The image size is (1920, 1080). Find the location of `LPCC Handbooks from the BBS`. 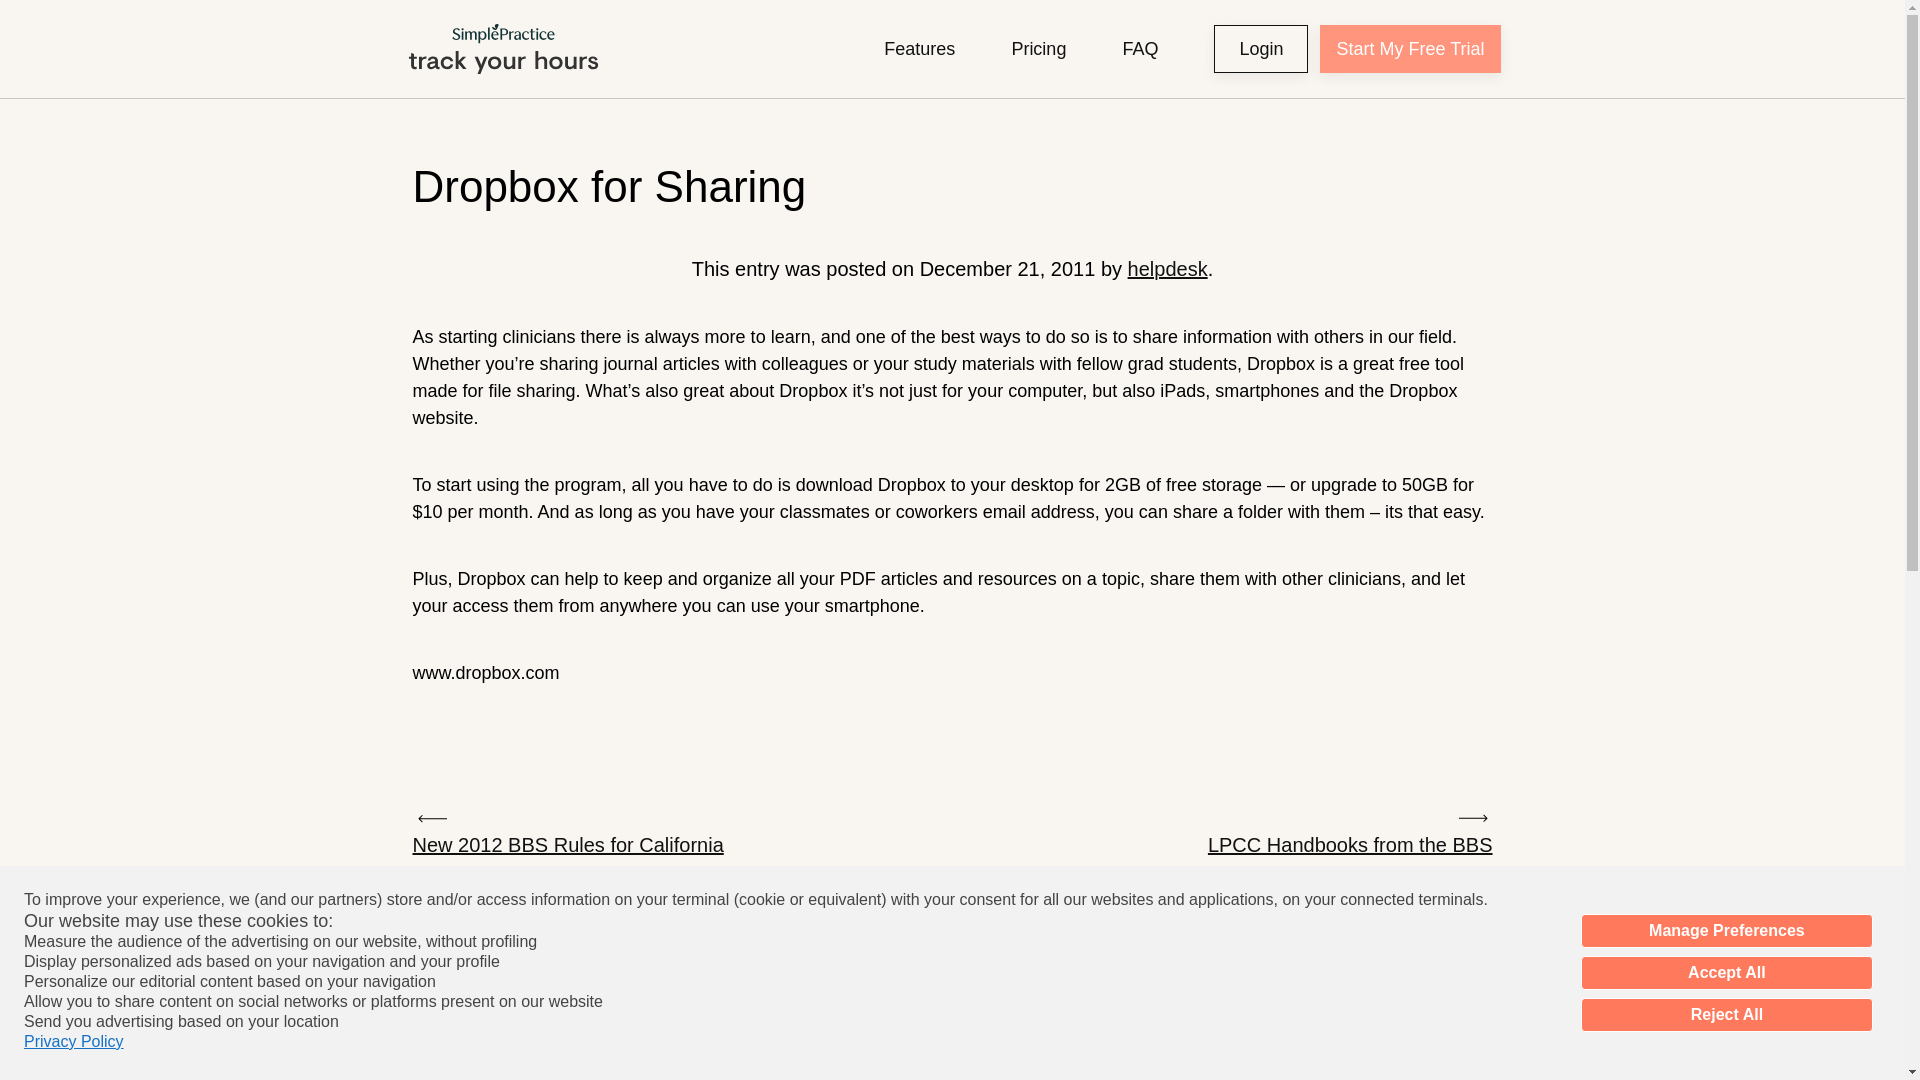

LPCC Handbooks from the BBS is located at coordinates (1350, 832).